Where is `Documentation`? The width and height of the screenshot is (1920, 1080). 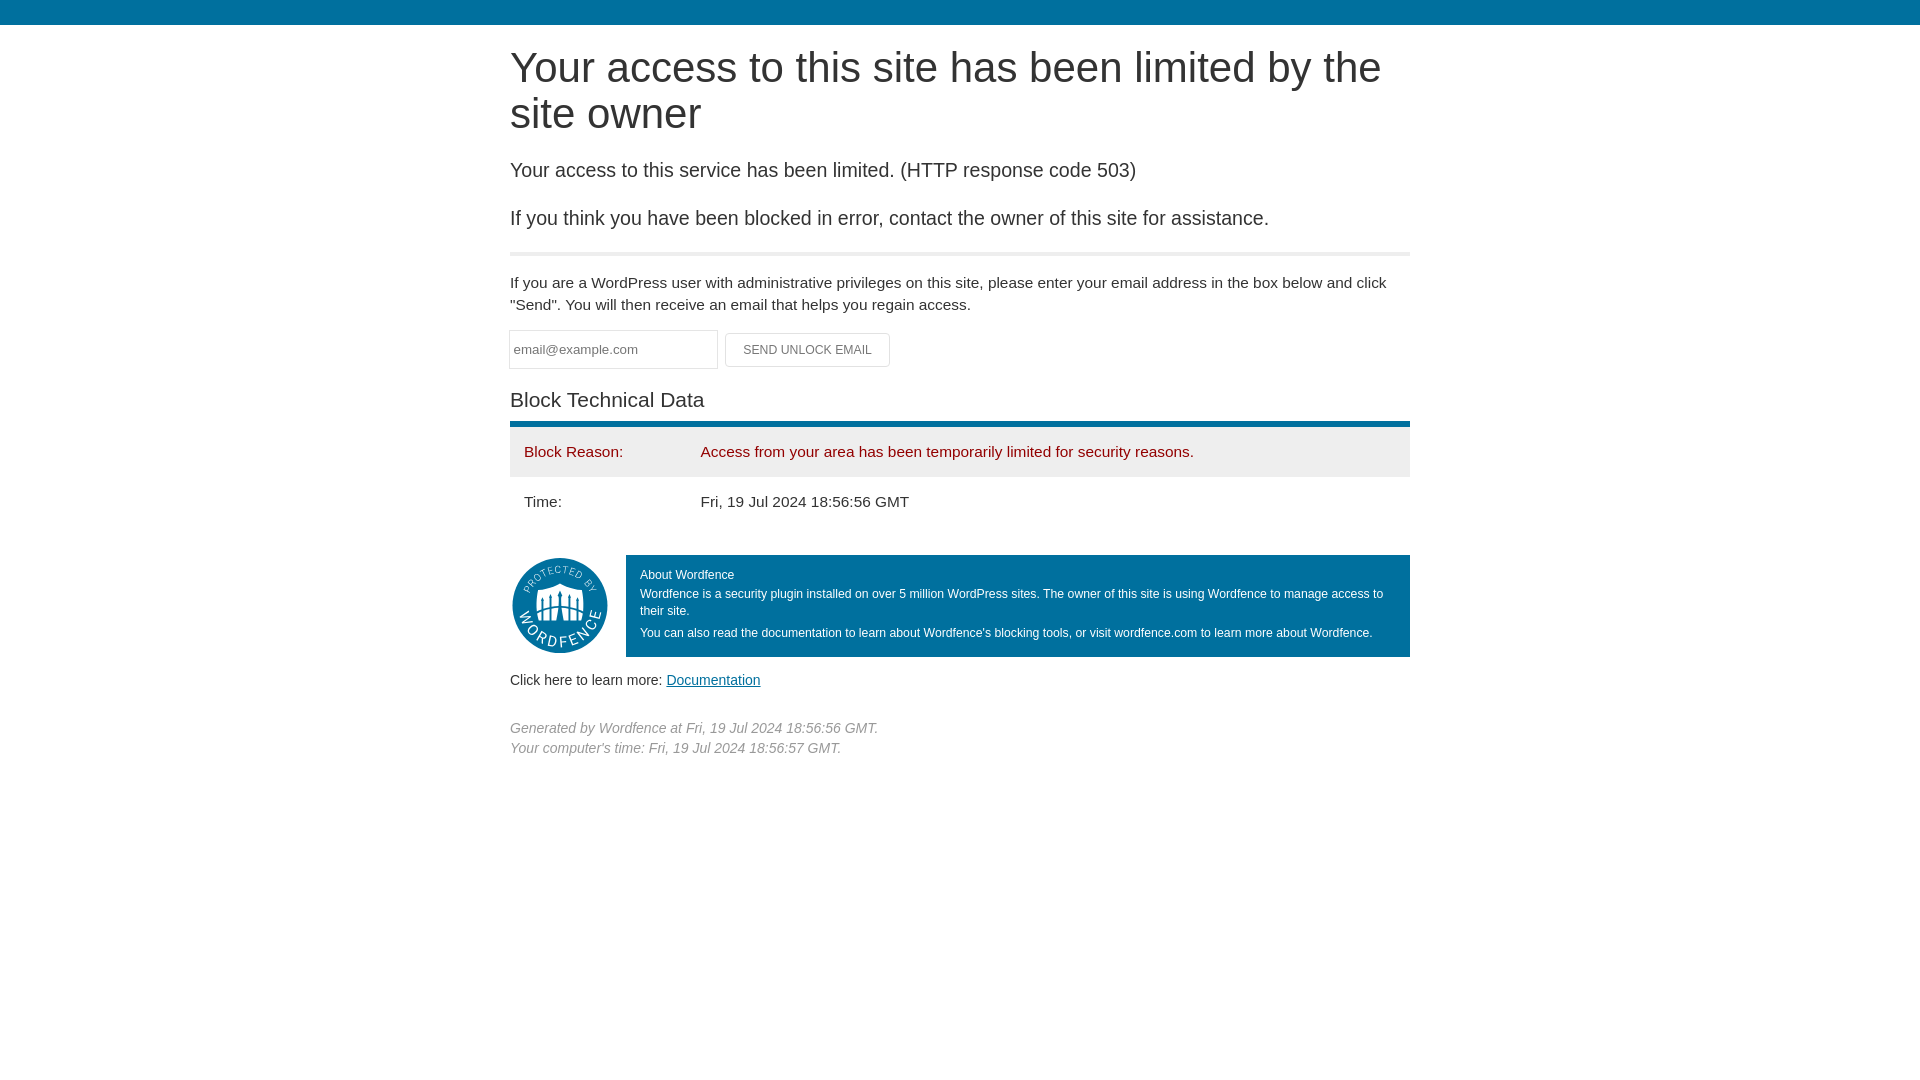 Documentation is located at coordinates (713, 679).